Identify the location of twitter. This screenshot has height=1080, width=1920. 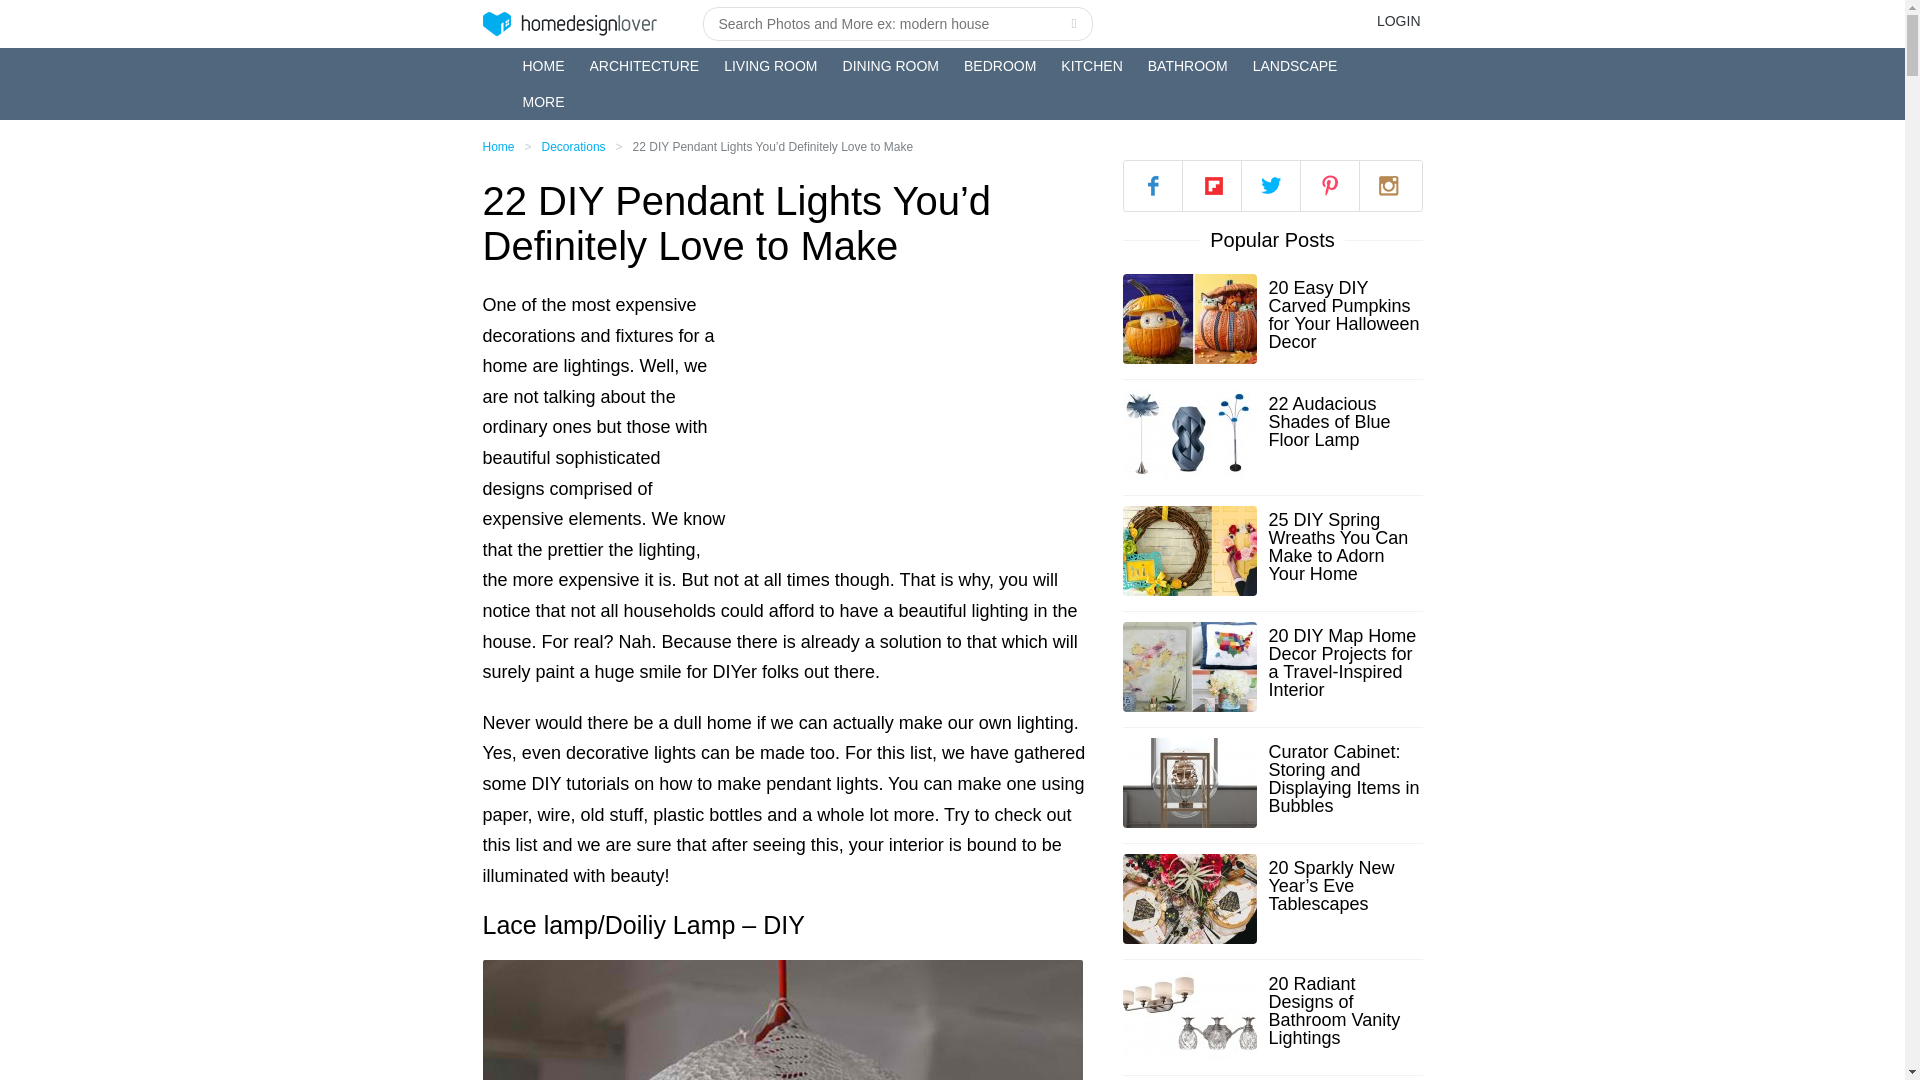
(1270, 184).